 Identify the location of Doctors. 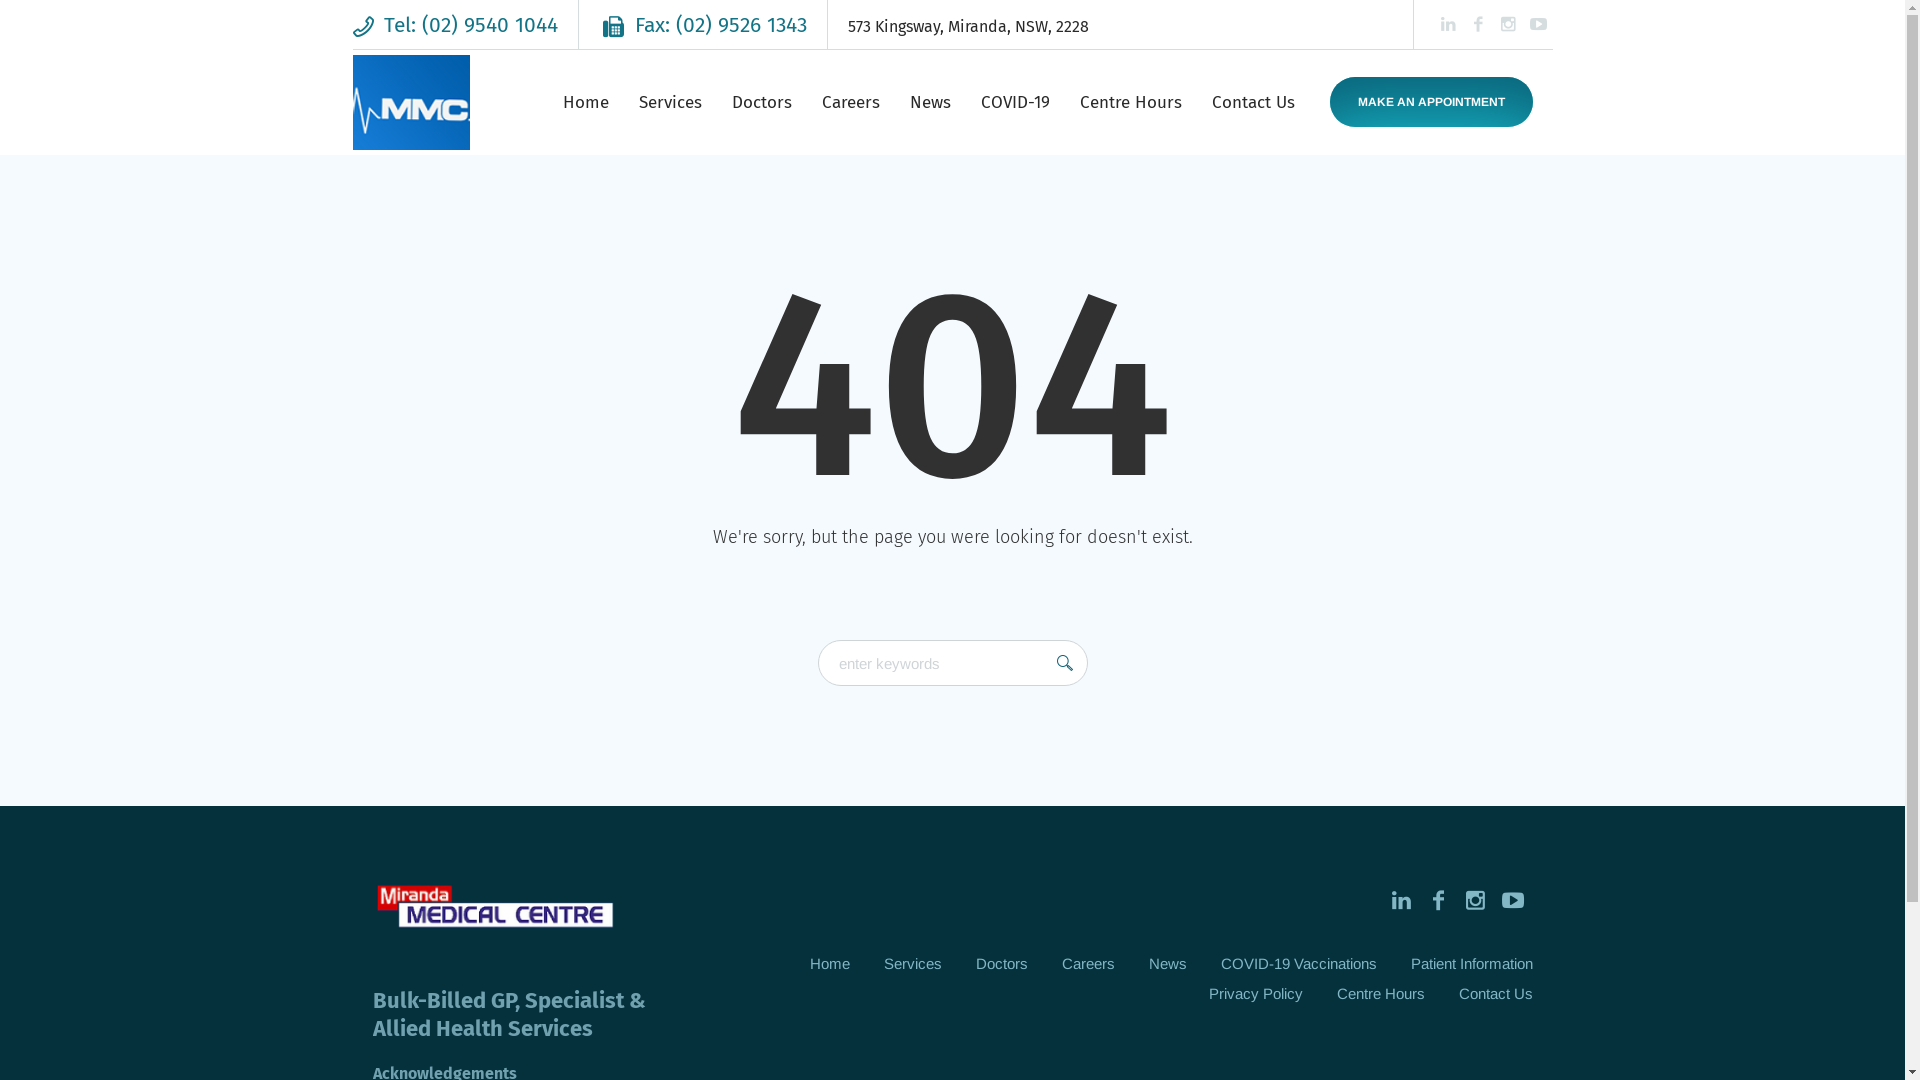
(761, 103).